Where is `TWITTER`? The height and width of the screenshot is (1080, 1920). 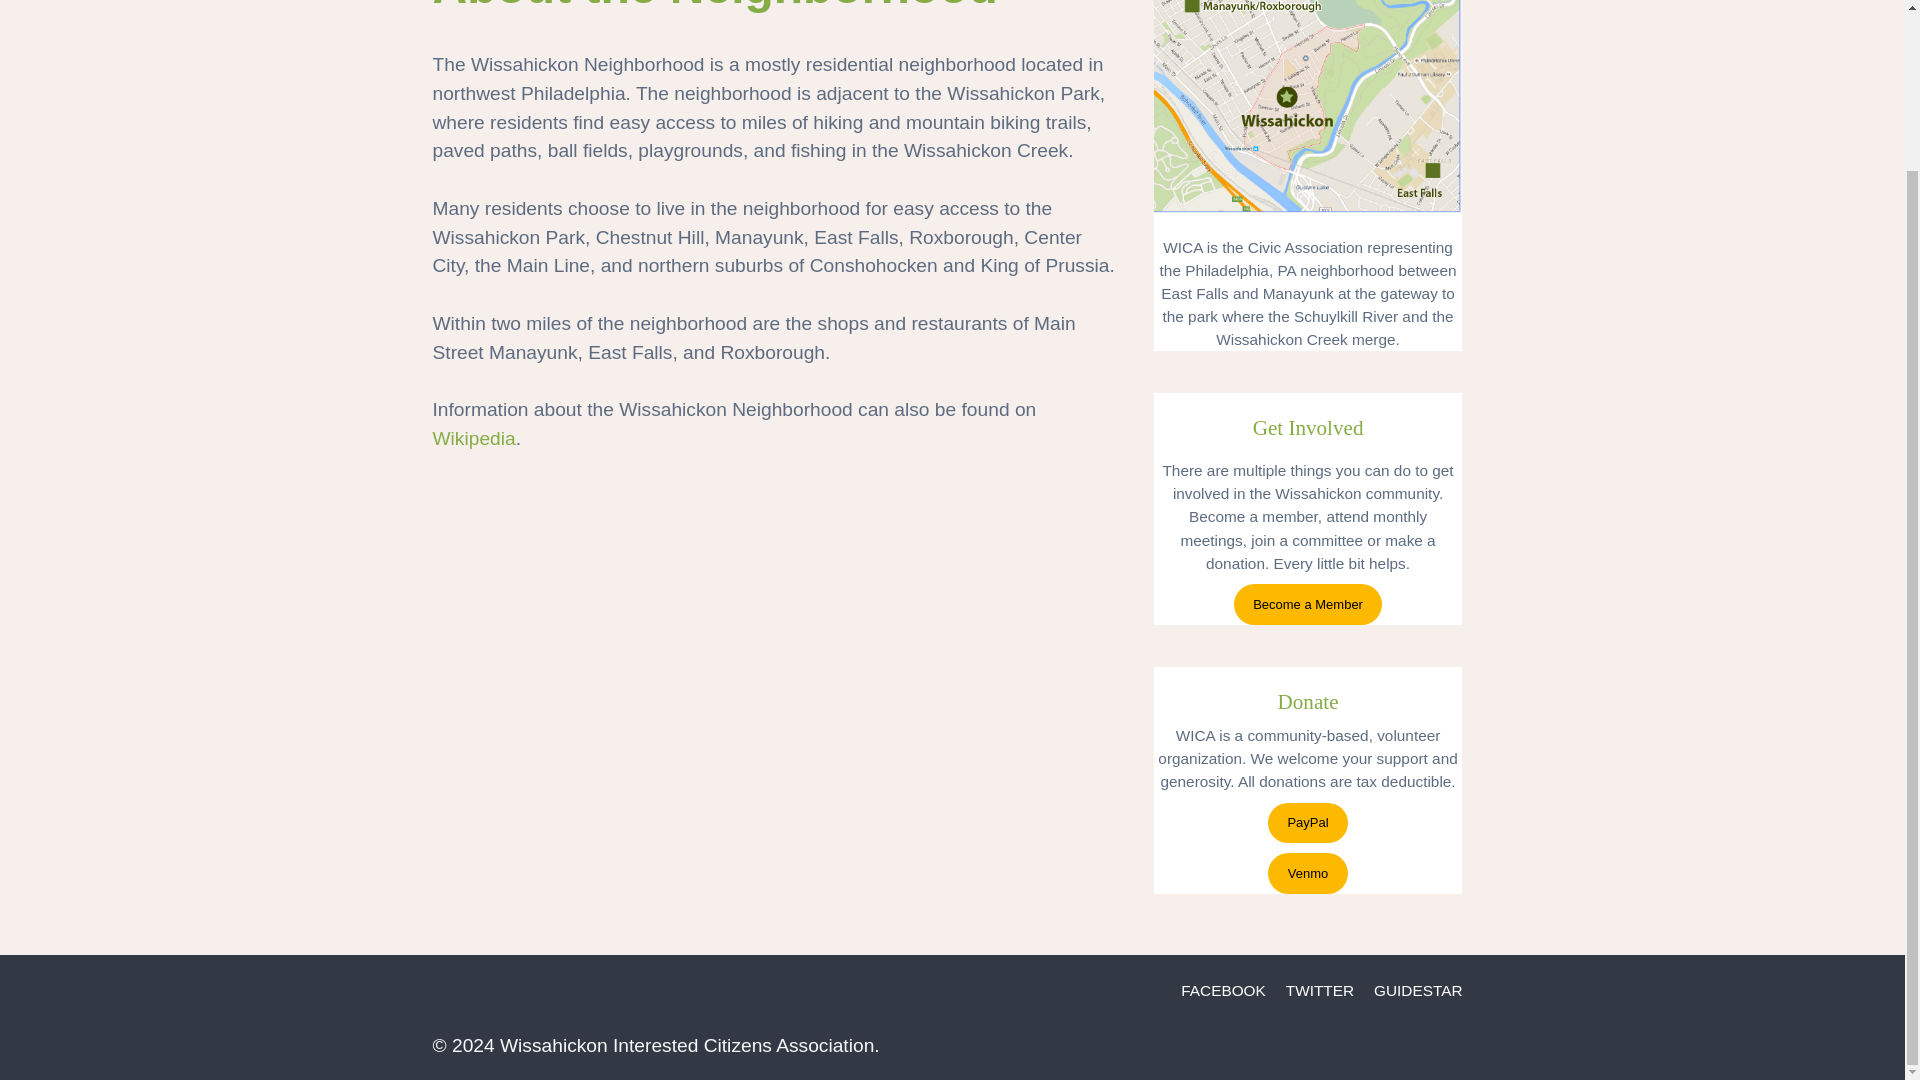
TWITTER is located at coordinates (1320, 990).